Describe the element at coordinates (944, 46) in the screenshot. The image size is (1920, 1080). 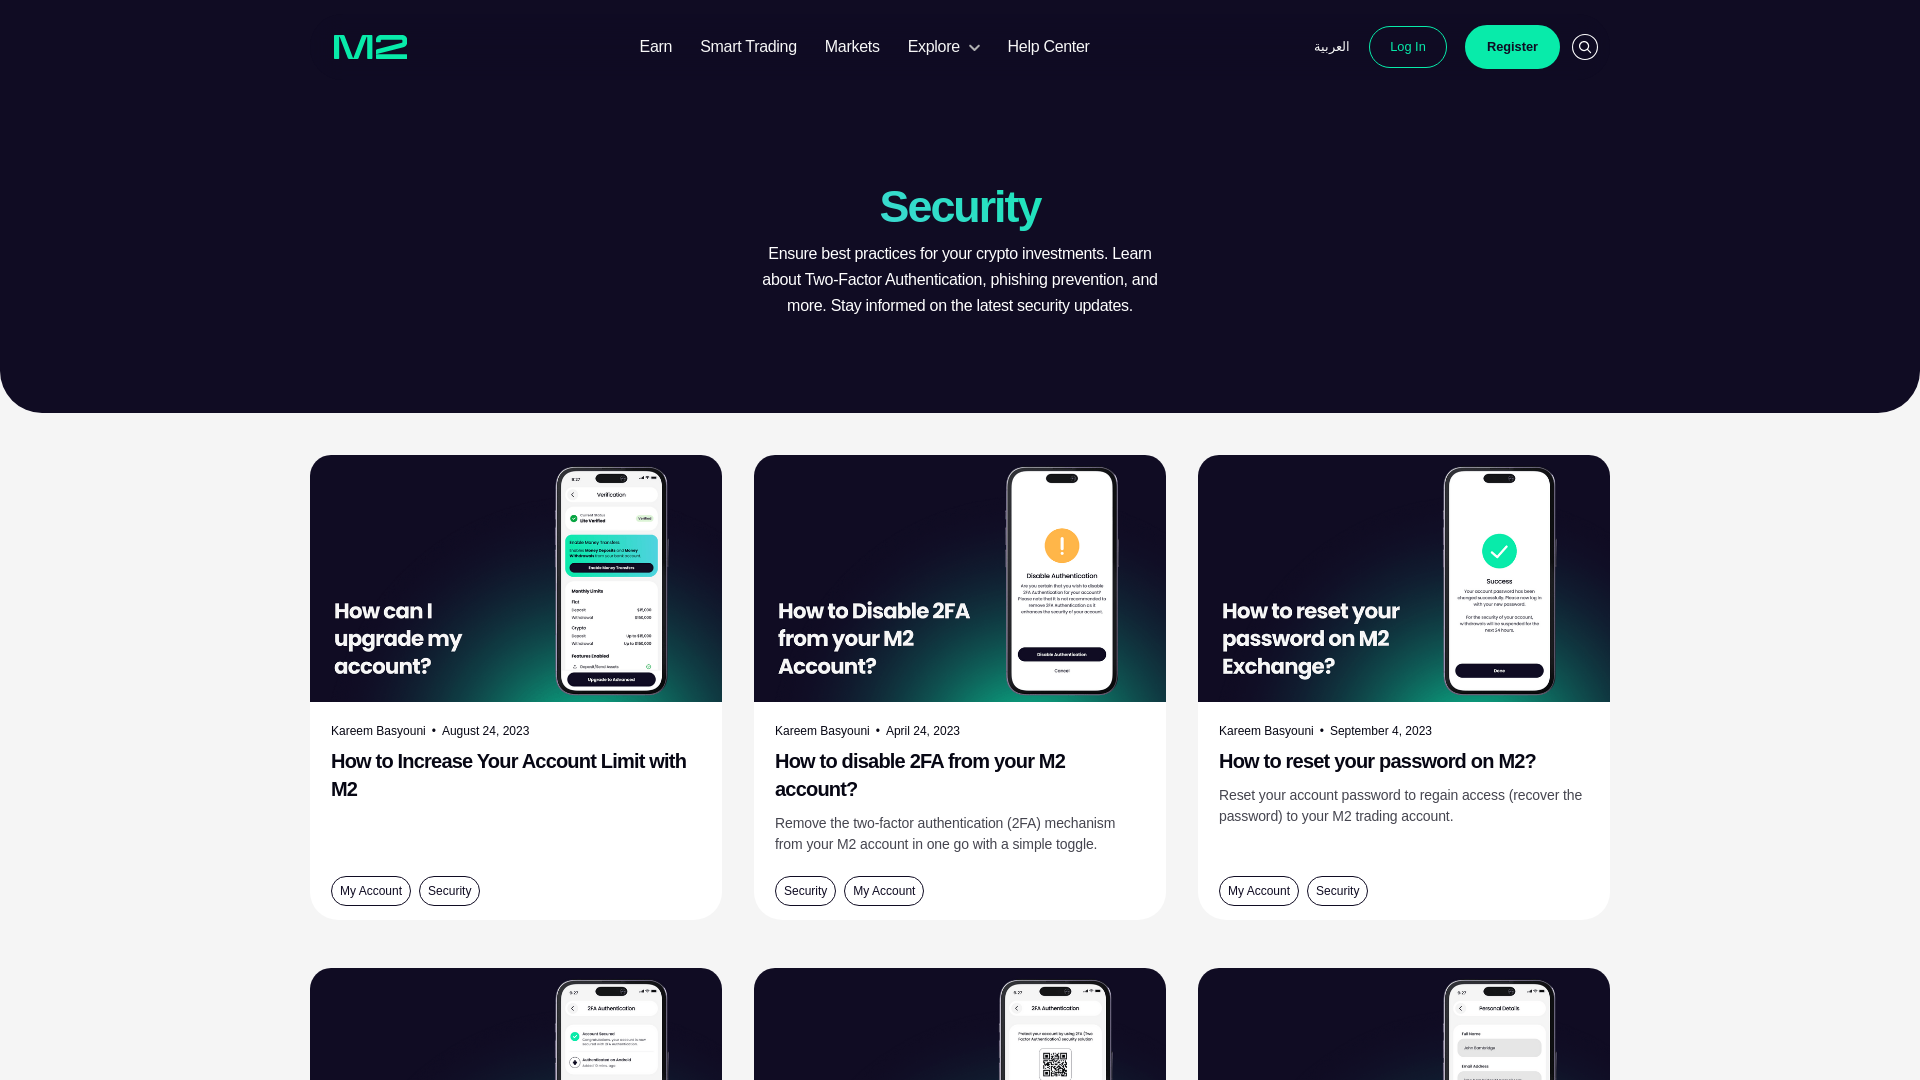
I see `Explore` at that location.